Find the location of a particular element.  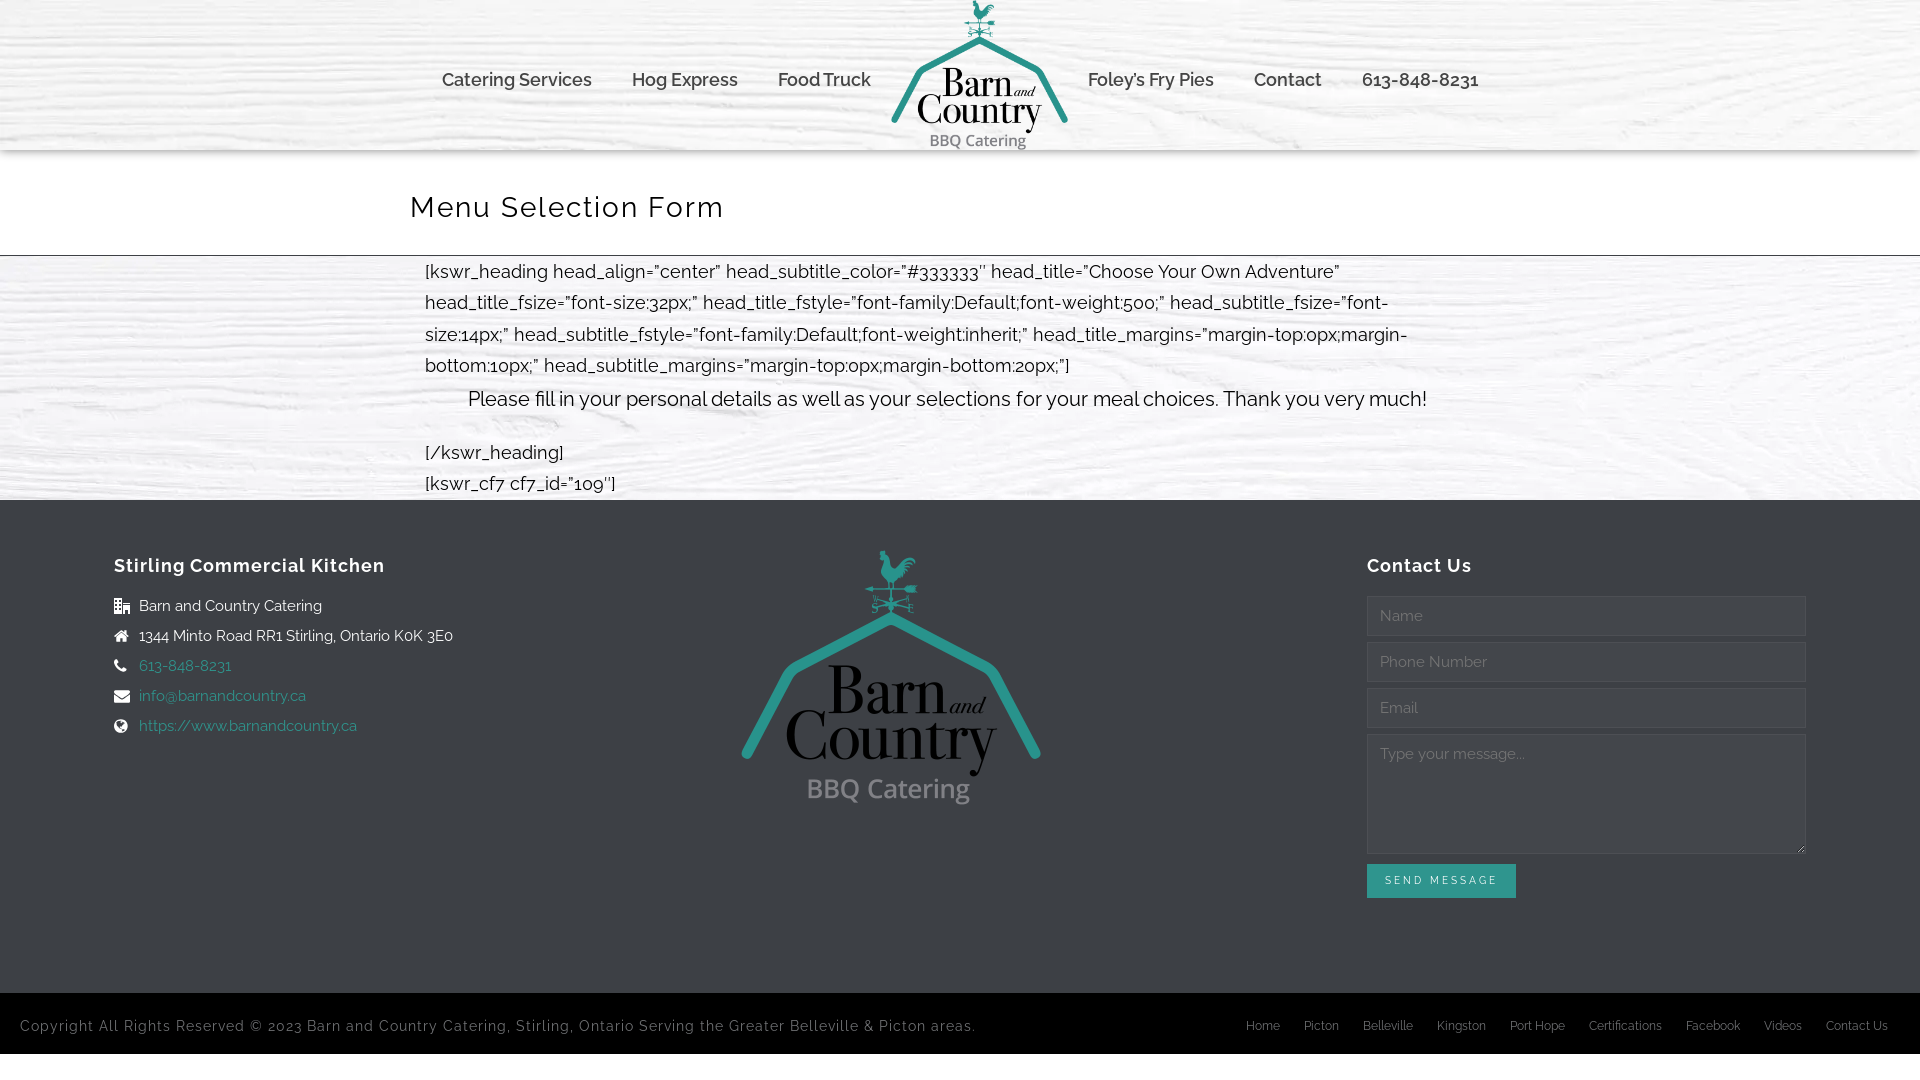

Barn and Country Catering is located at coordinates (979, 75).